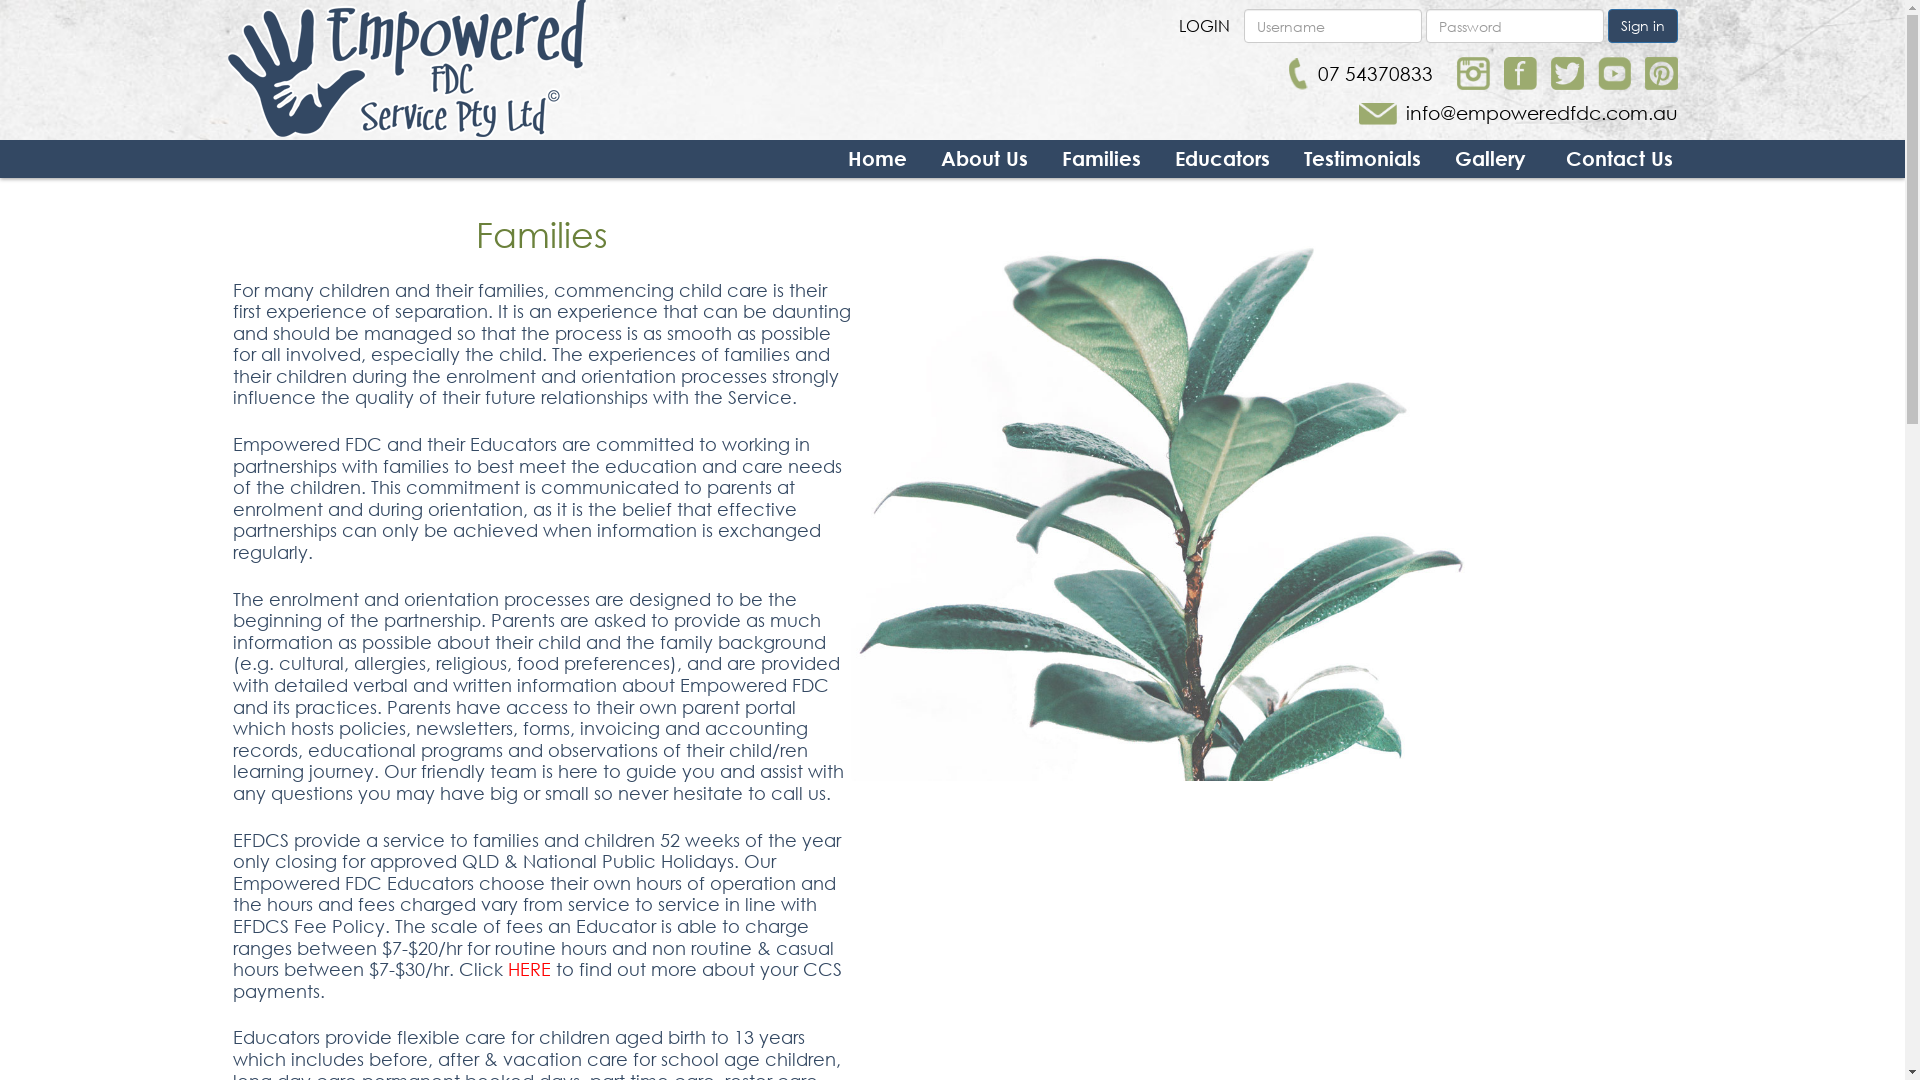  I want to click on Testimonials, so click(1362, 159).